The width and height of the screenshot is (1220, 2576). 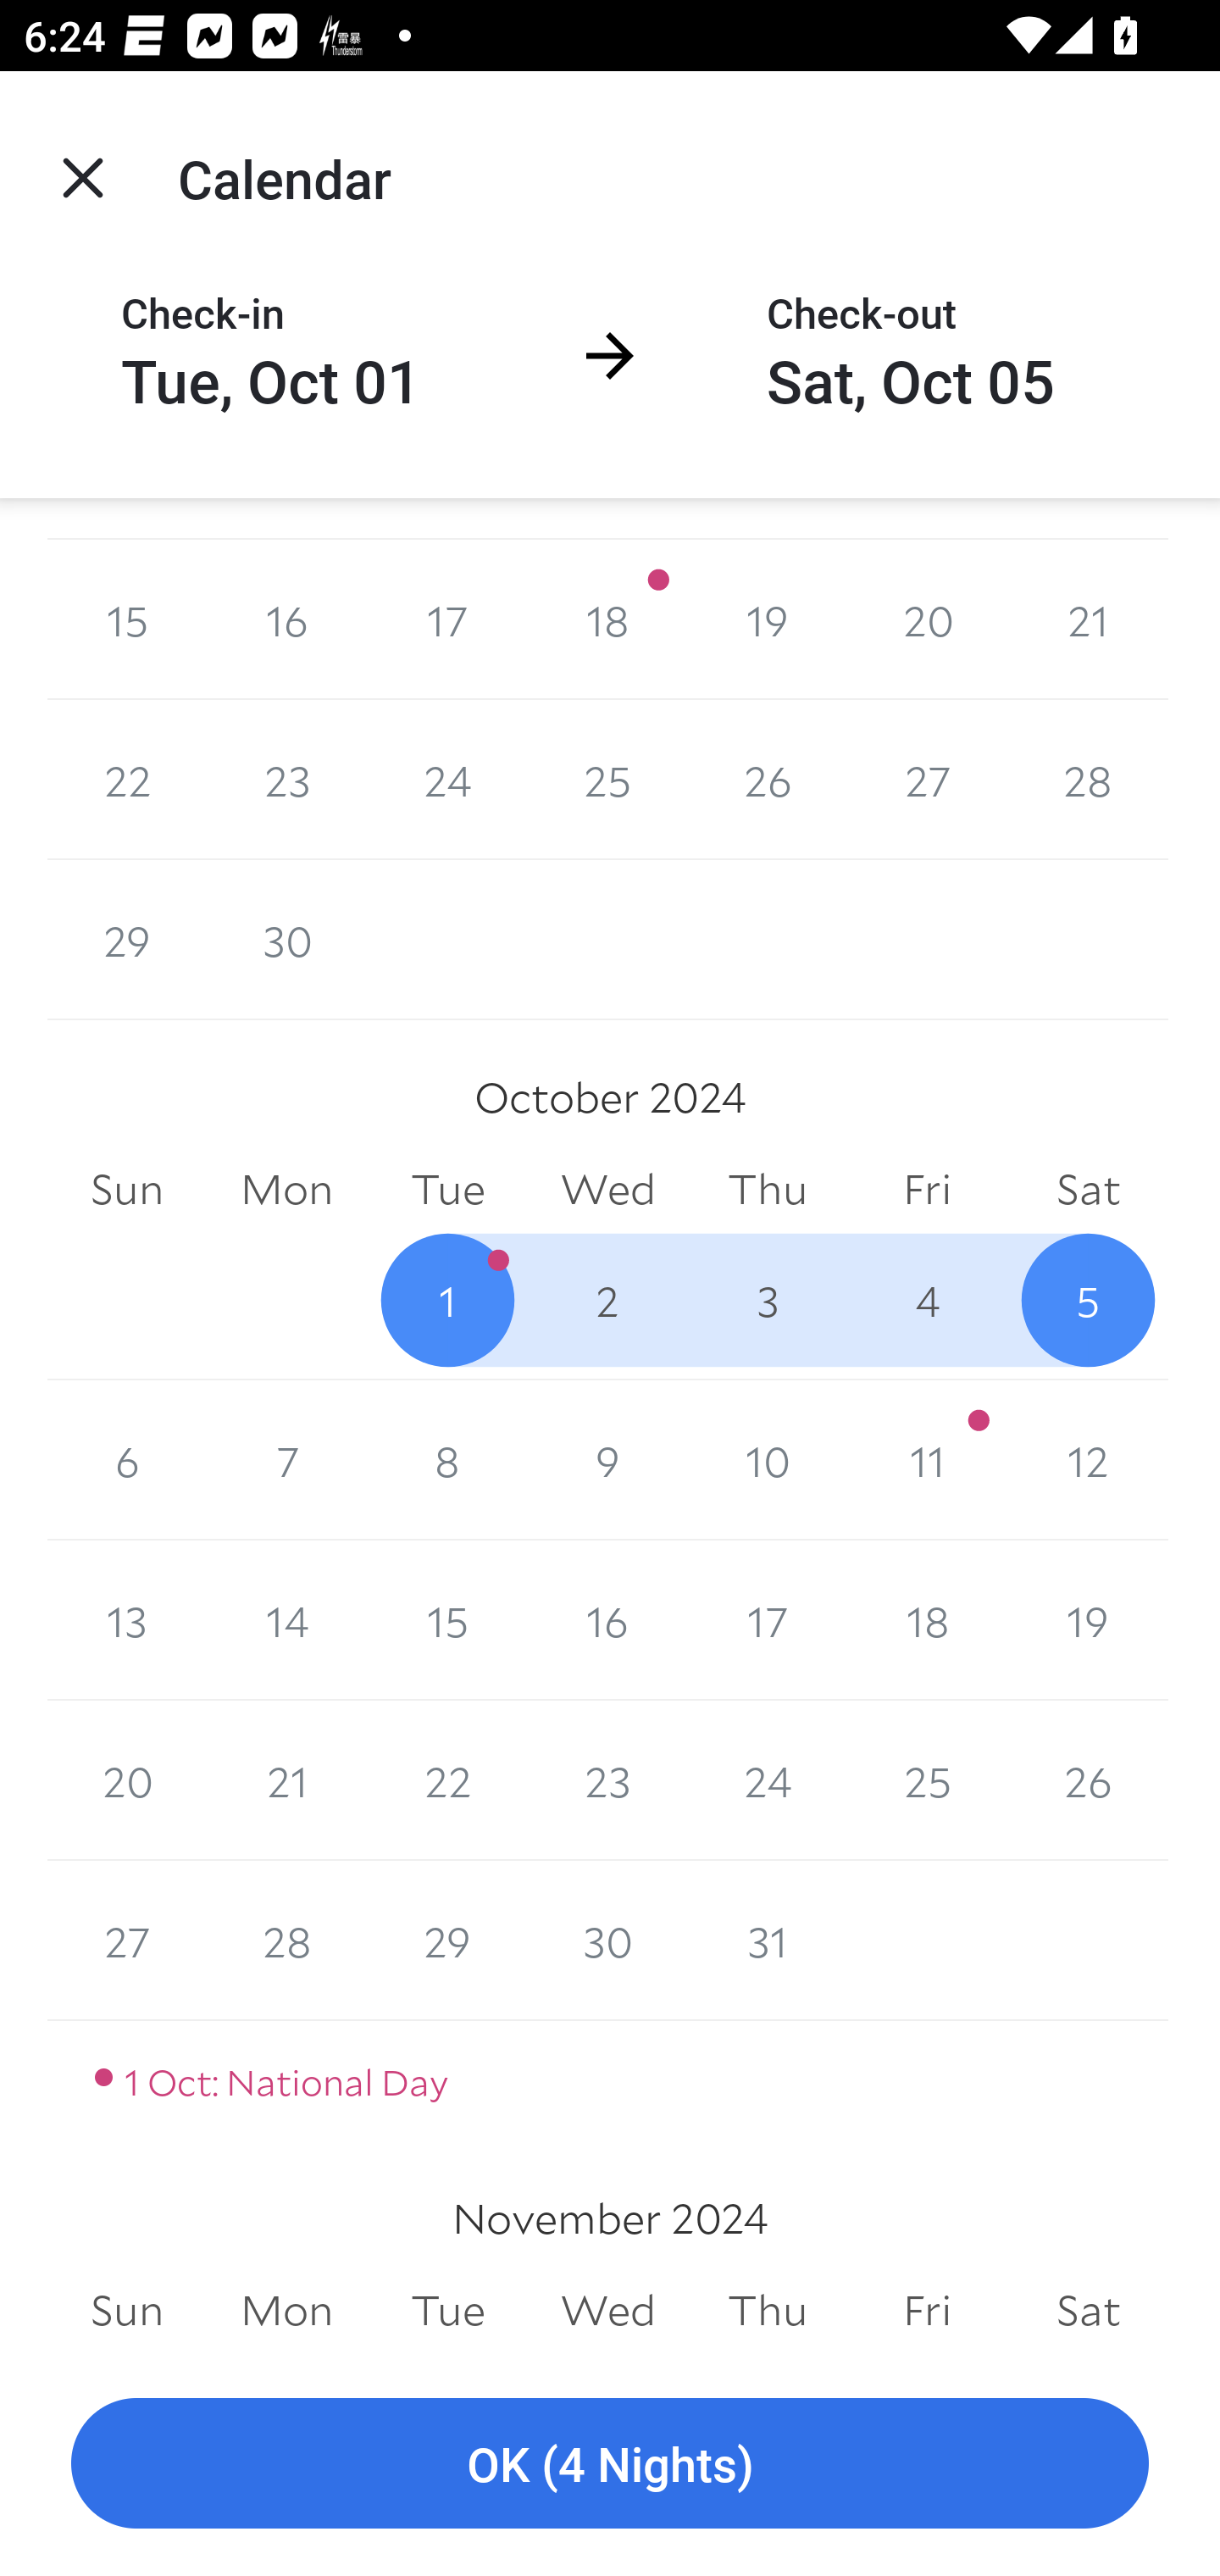 What do you see at coordinates (286, 1620) in the screenshot?
I see `14 14 October 2024` at bounding box center [286, 1620].